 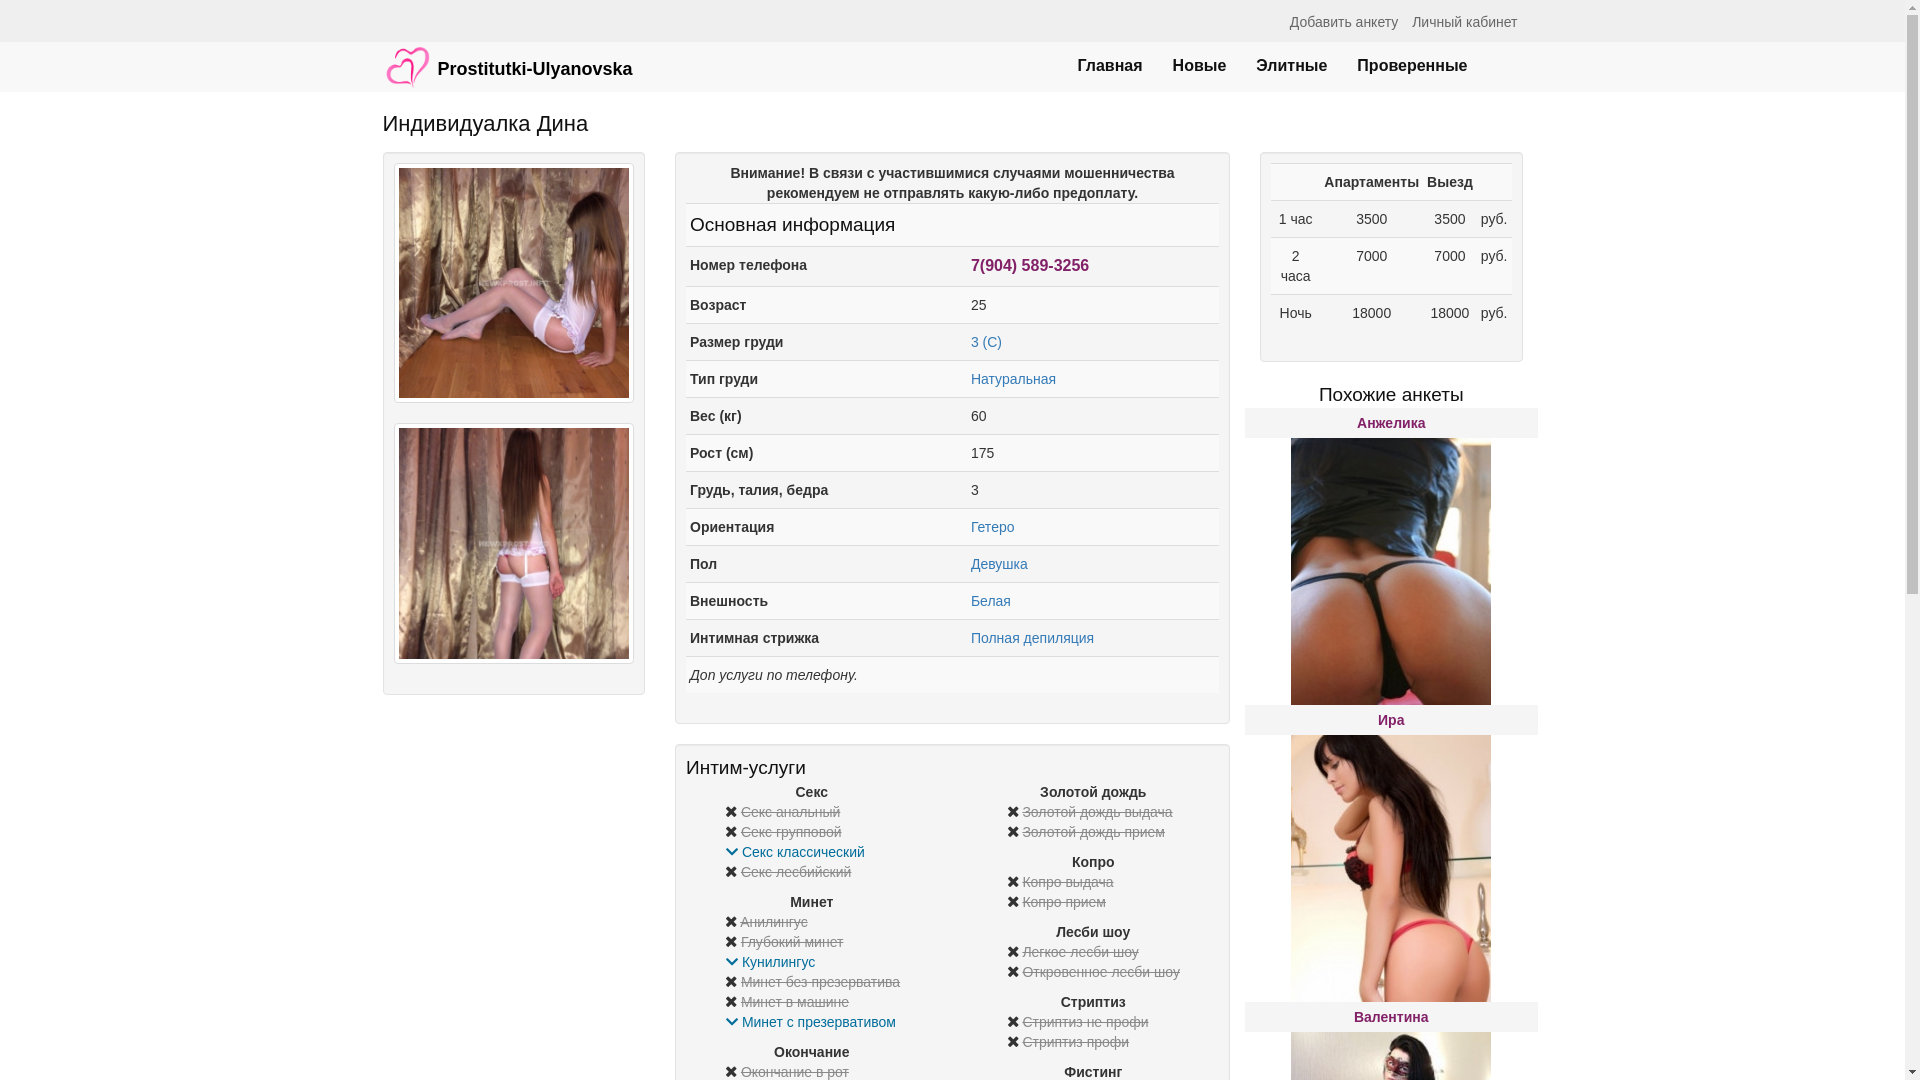 I want to click on Prostitutki-Ulyanovska, so click(x=508, y=57).